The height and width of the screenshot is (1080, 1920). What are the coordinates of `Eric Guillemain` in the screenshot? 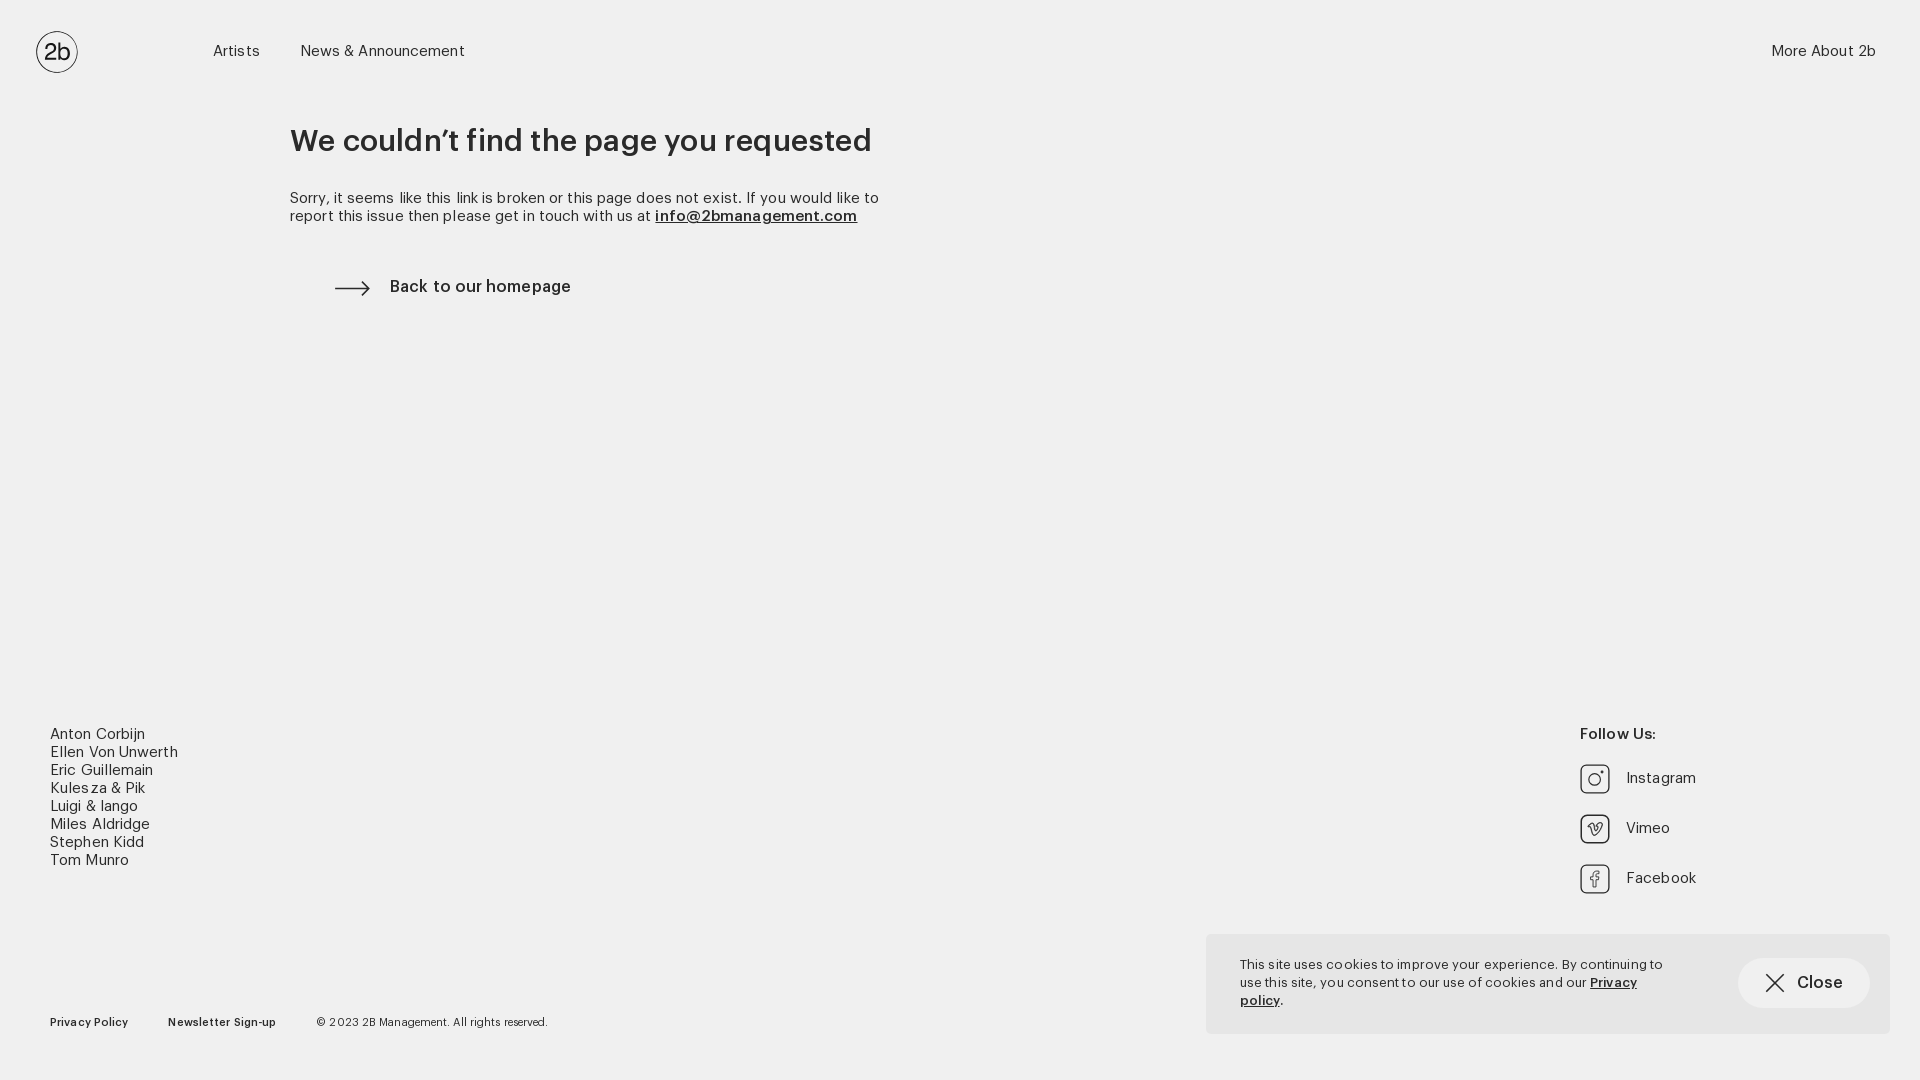 It's located at (102, 771).